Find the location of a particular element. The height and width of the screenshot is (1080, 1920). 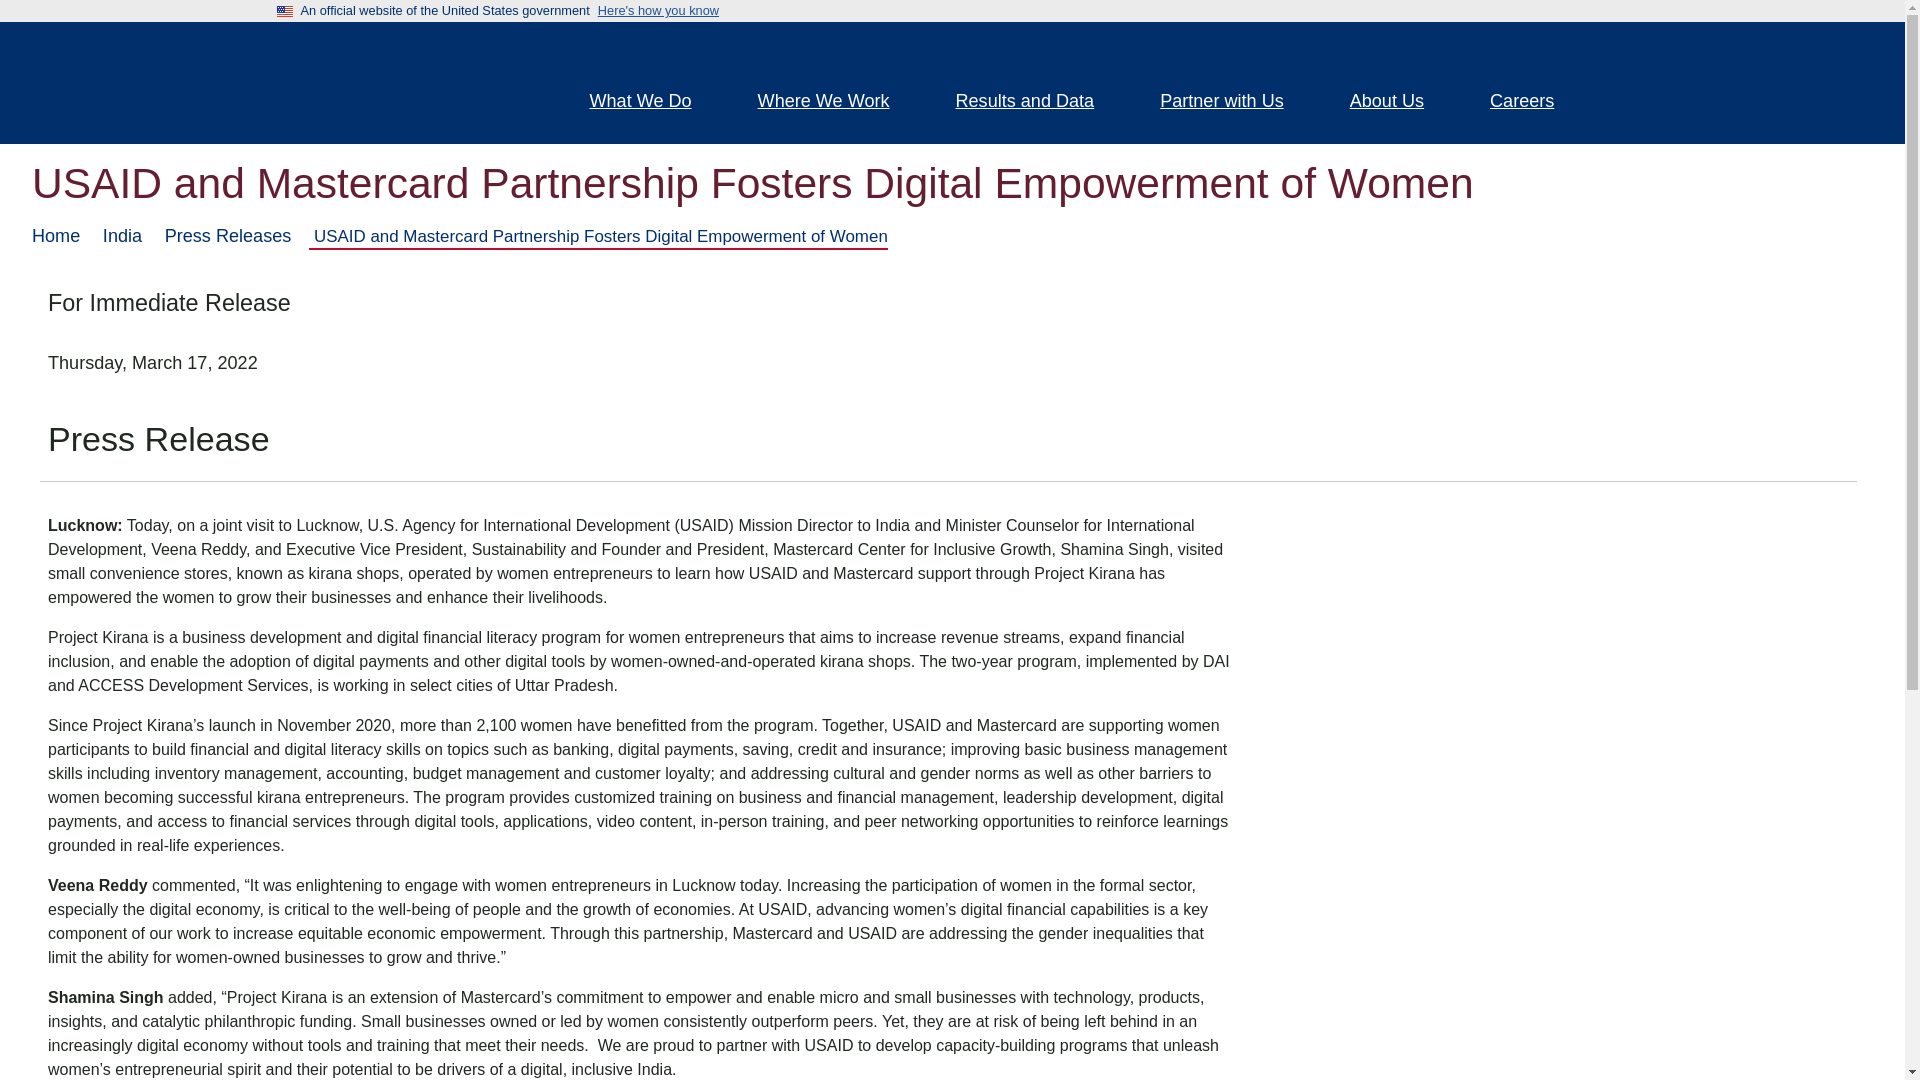

Results and Data is located at coordinates (1038, 103).